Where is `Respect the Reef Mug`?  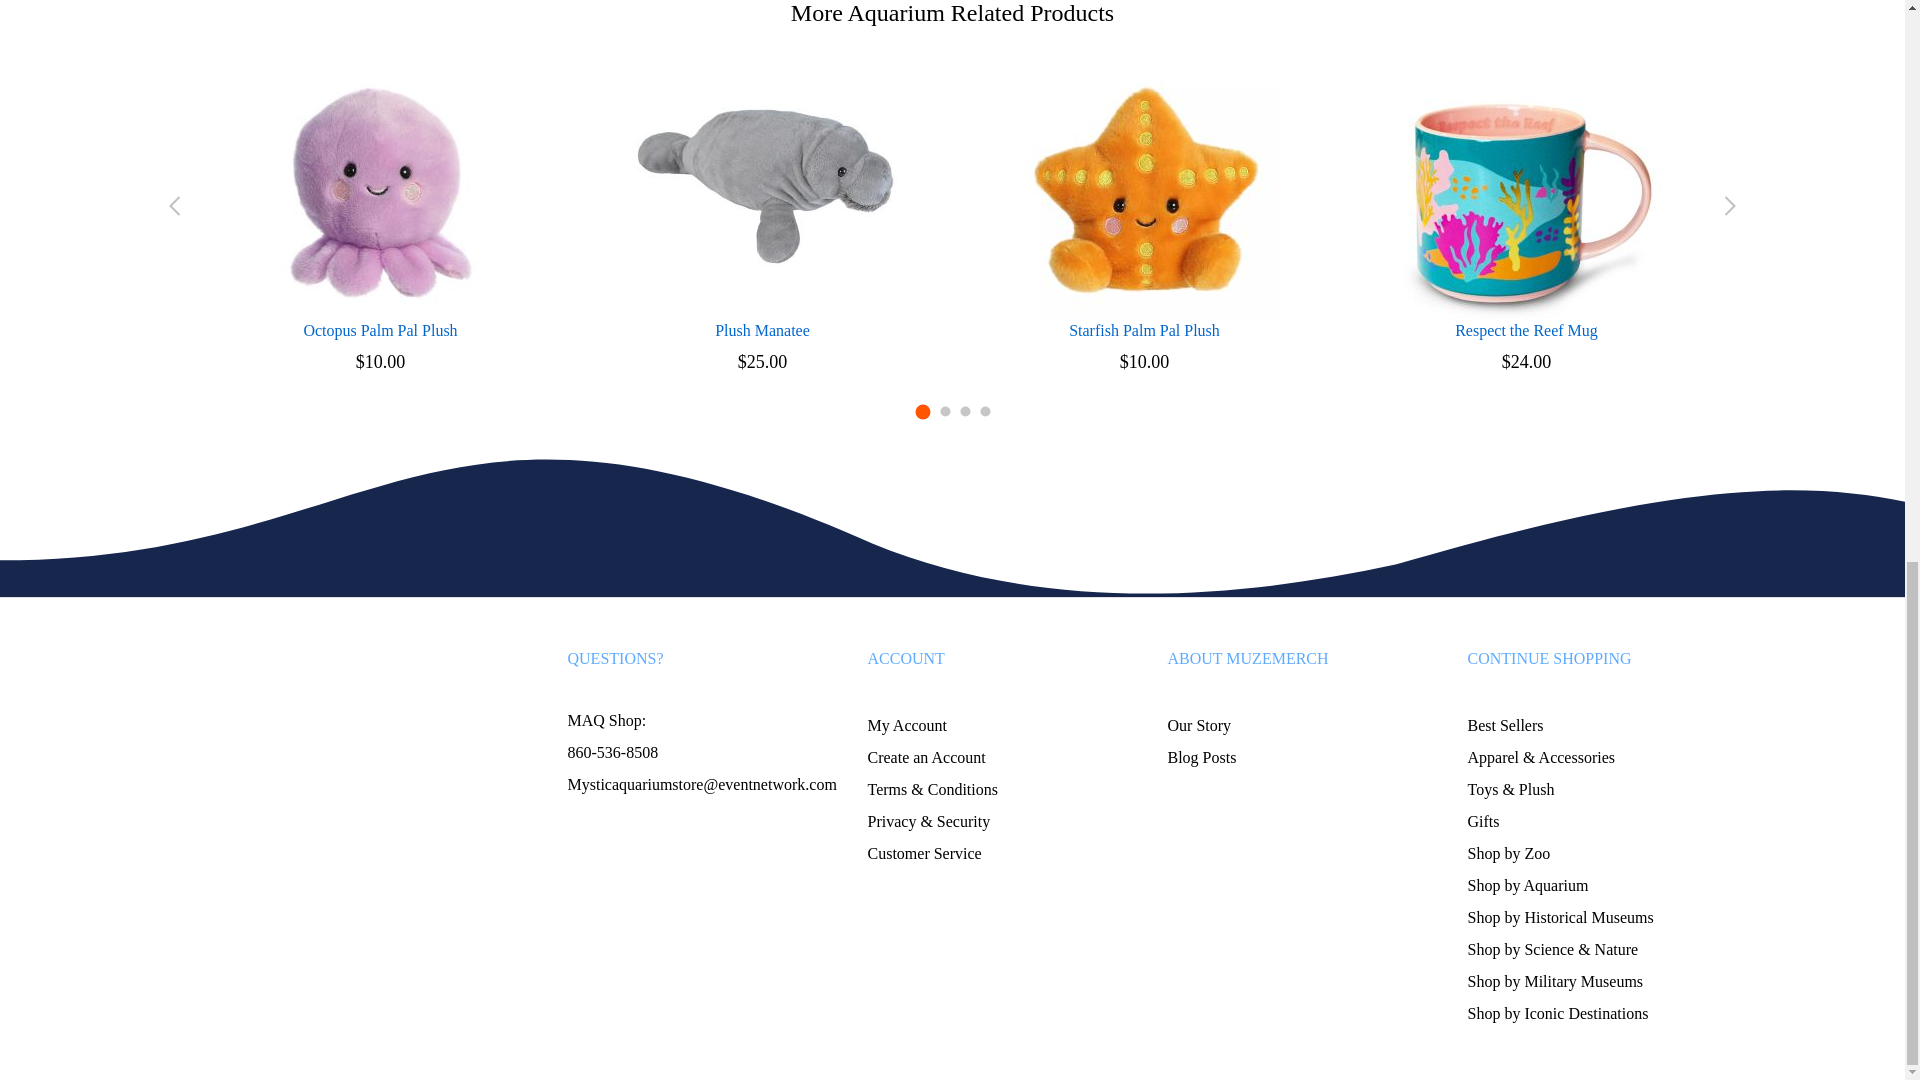
Respect the Reef Mug is located at coordinates (1527, 330).